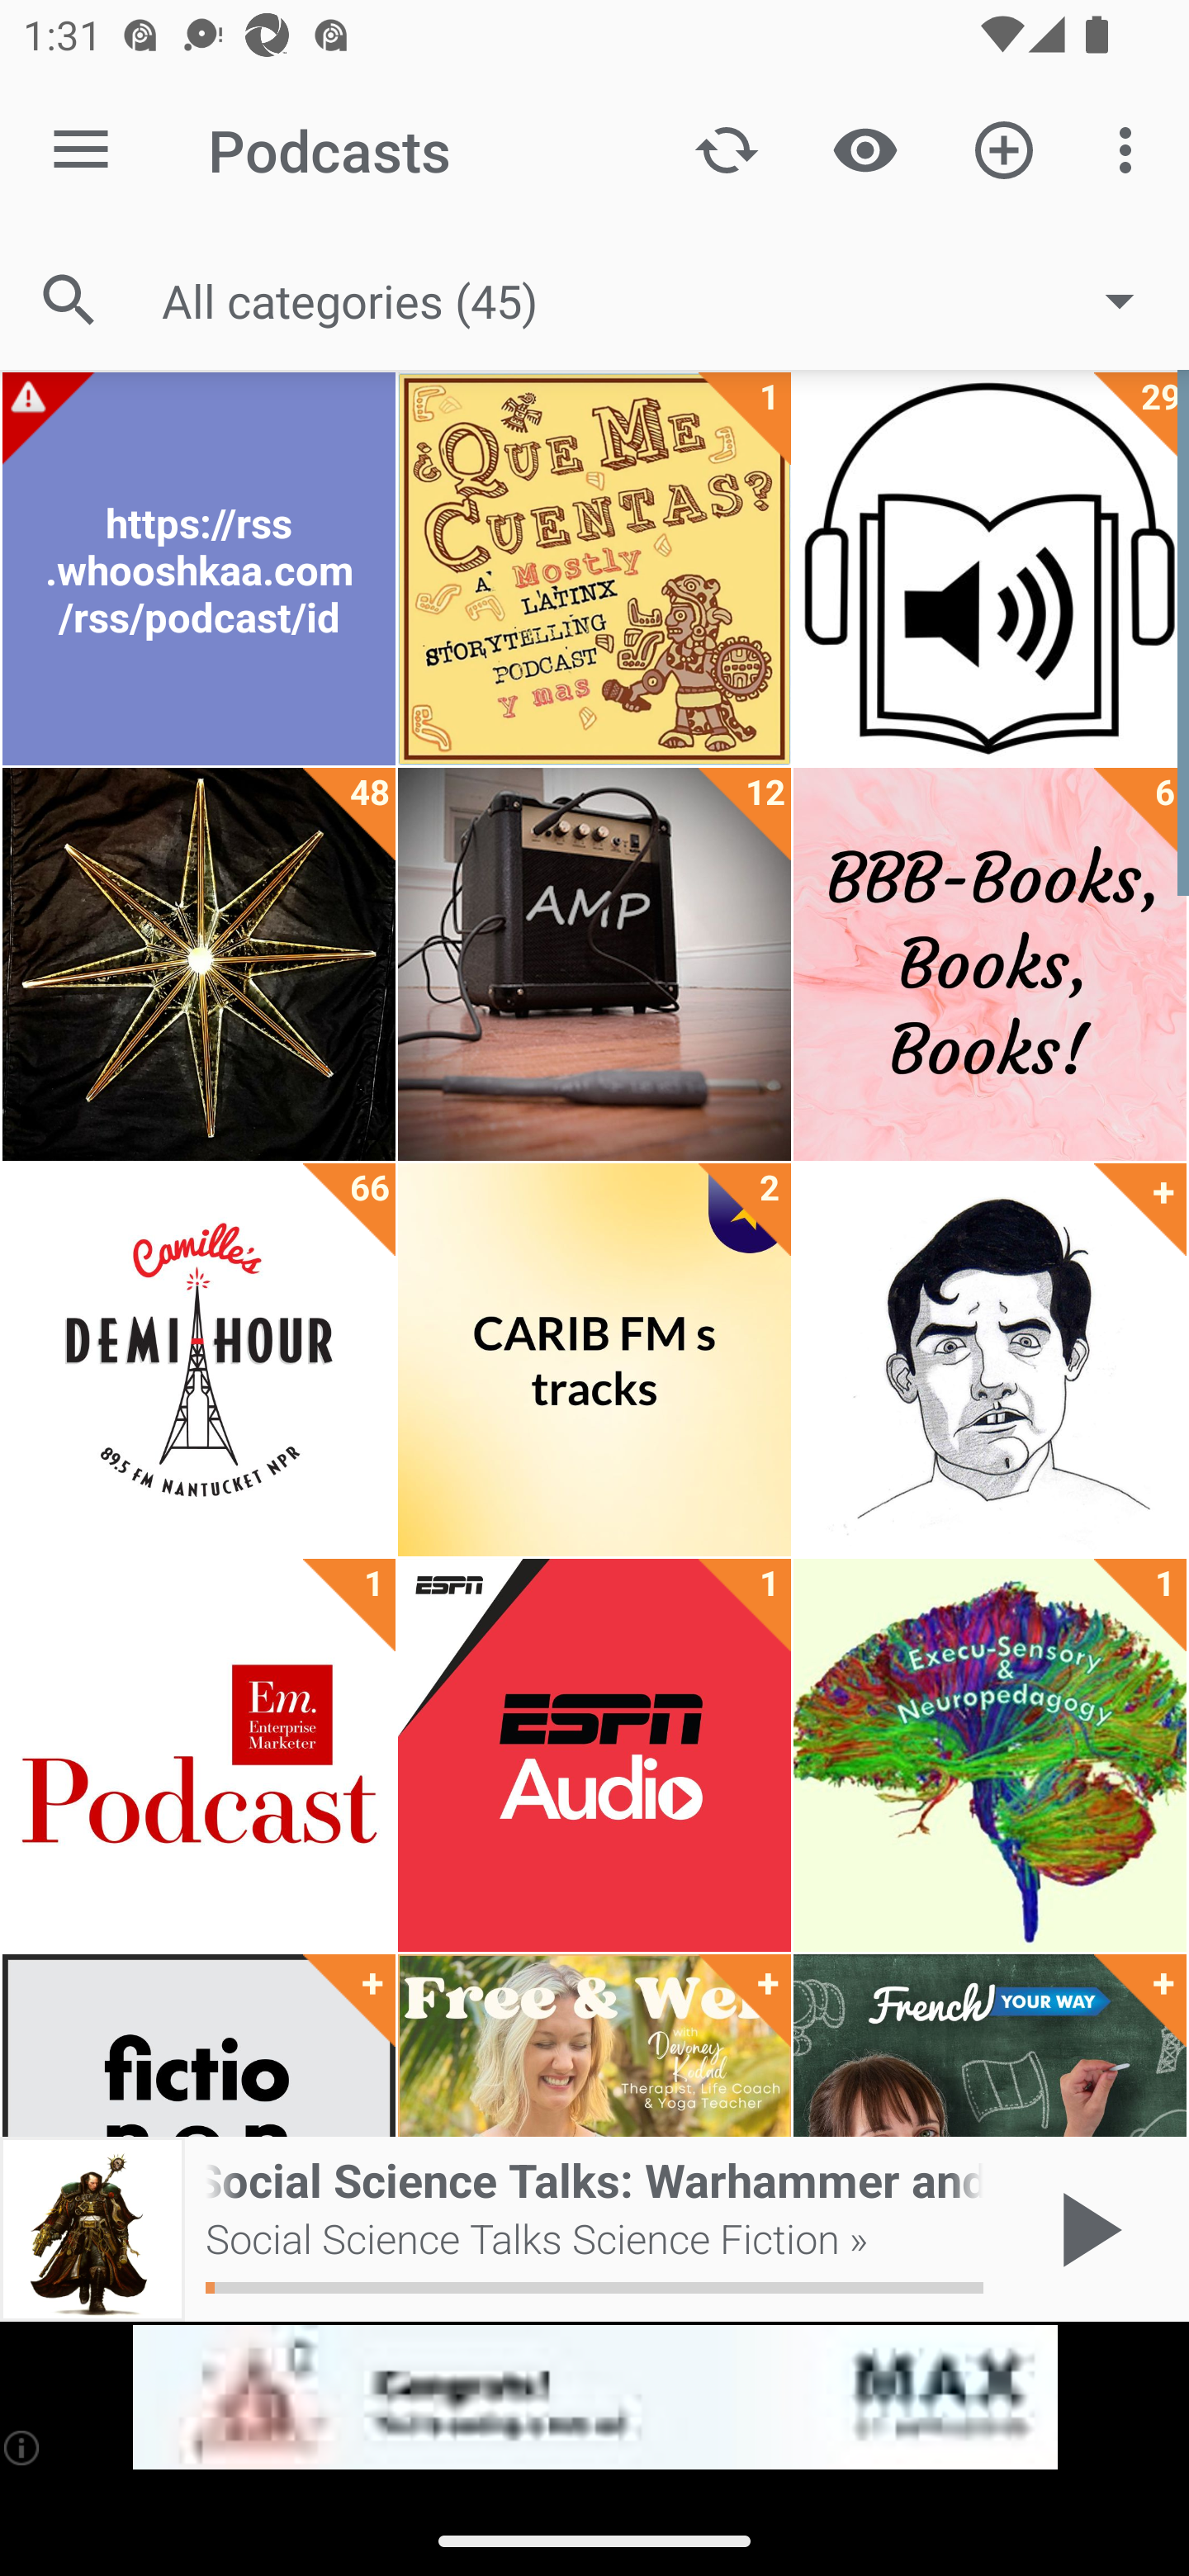  I want to click on Open navigation sidebar, so click(81, 150).